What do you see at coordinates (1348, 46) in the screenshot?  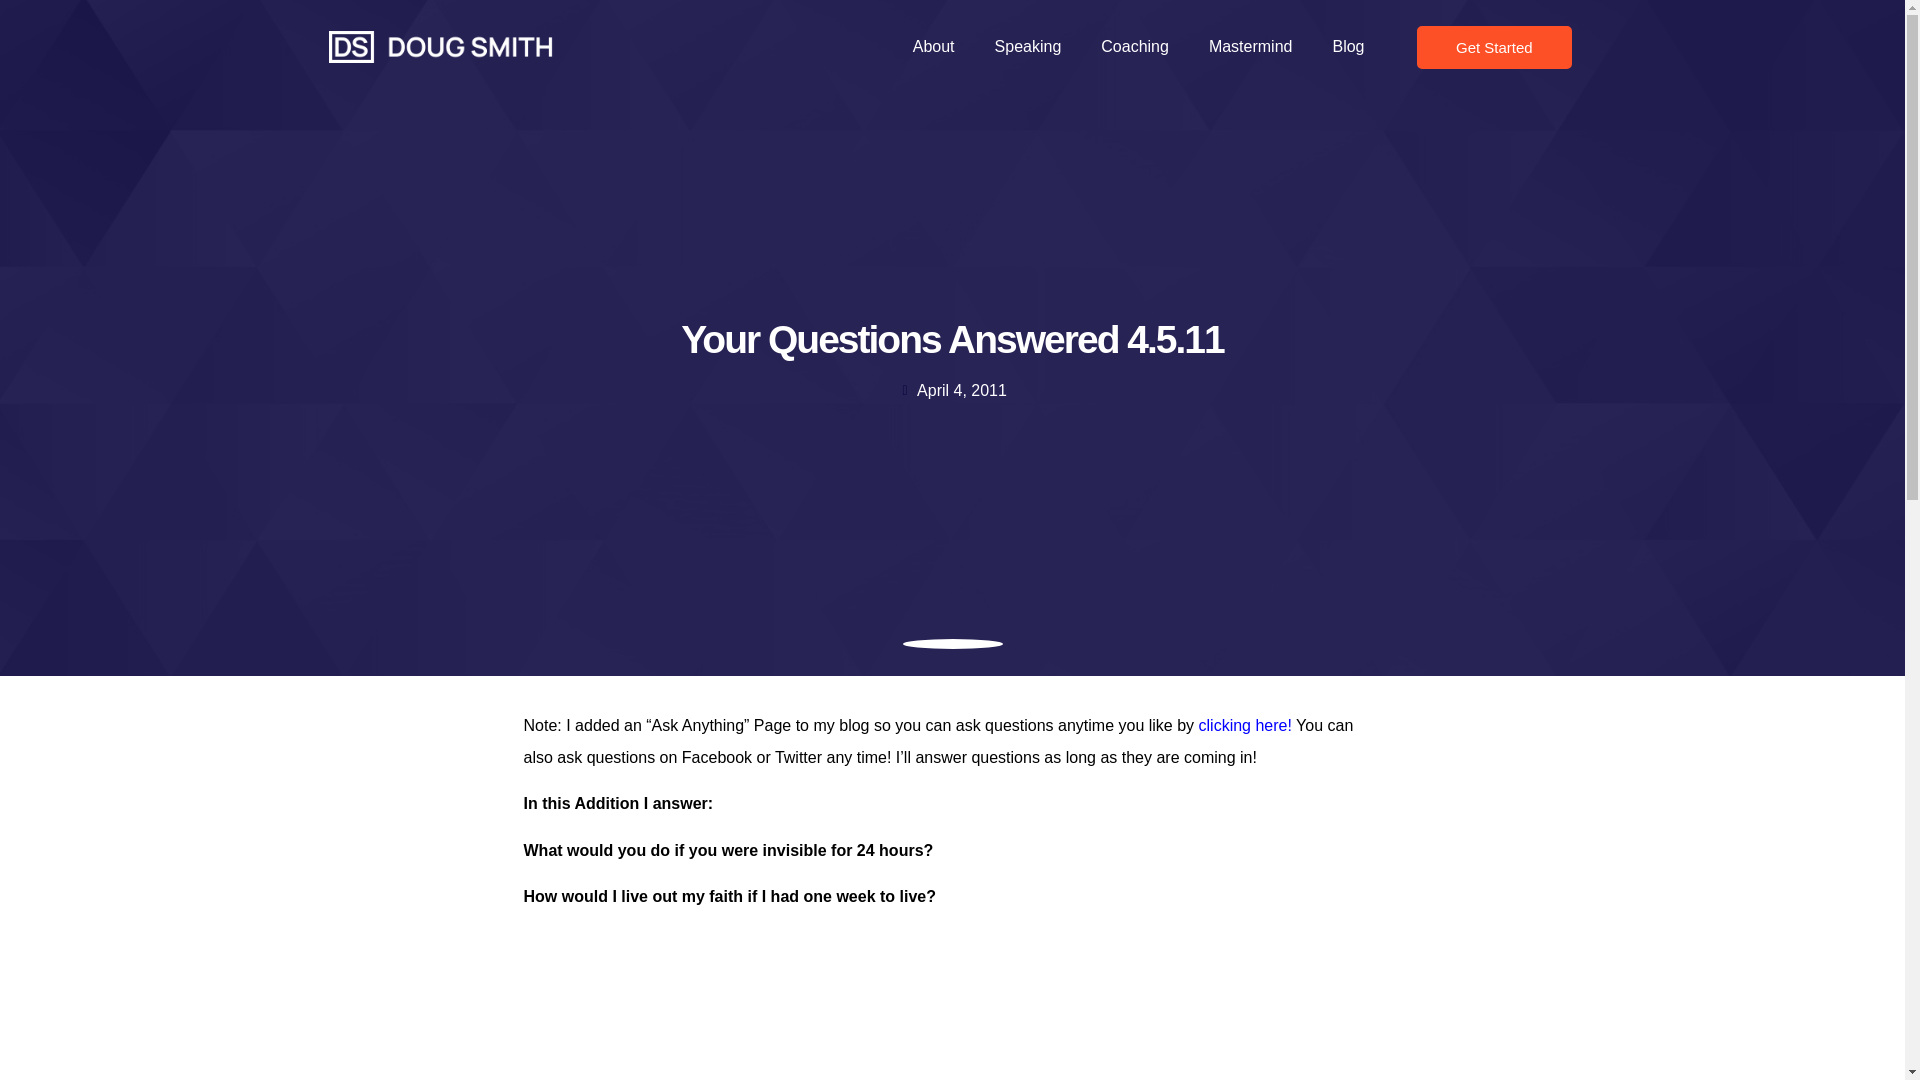 I see `Blog` at bounding box center [1348, 46].